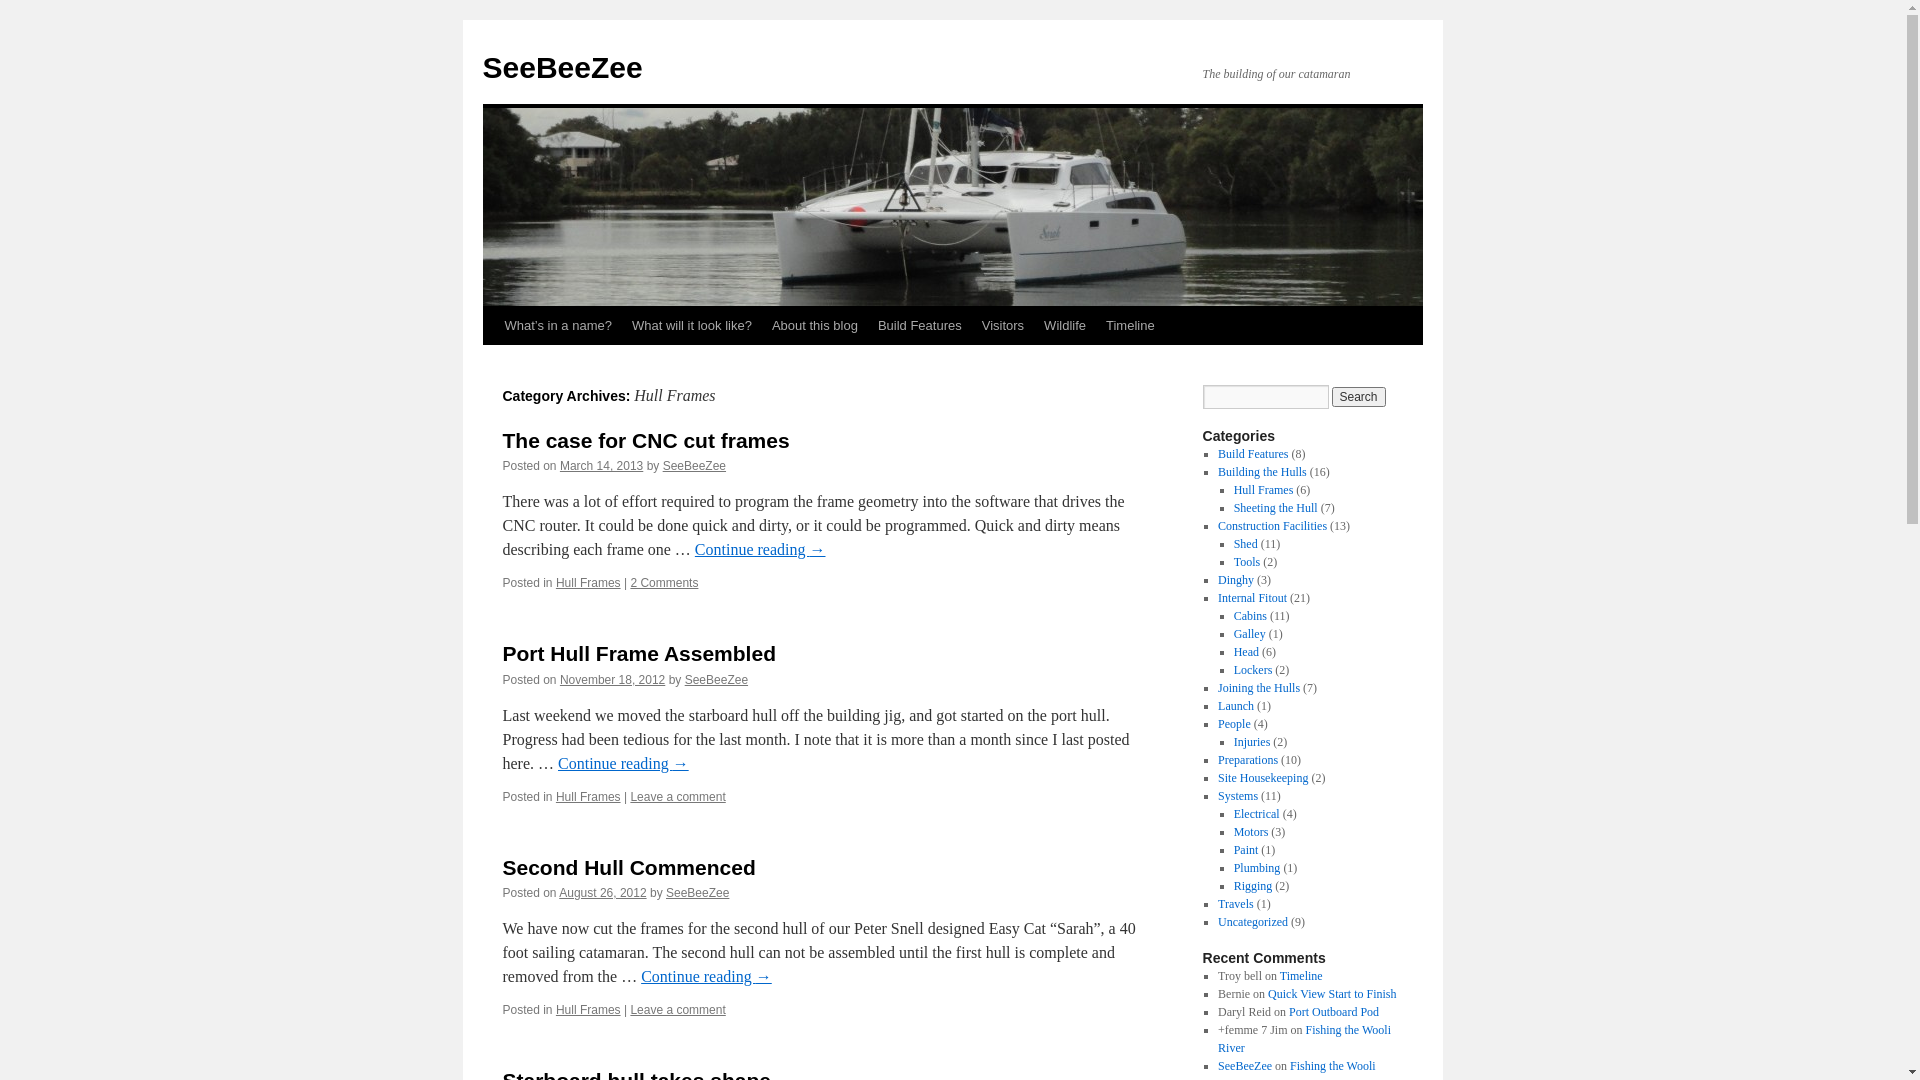  I want to click on Rigging, so click(1254, 886).